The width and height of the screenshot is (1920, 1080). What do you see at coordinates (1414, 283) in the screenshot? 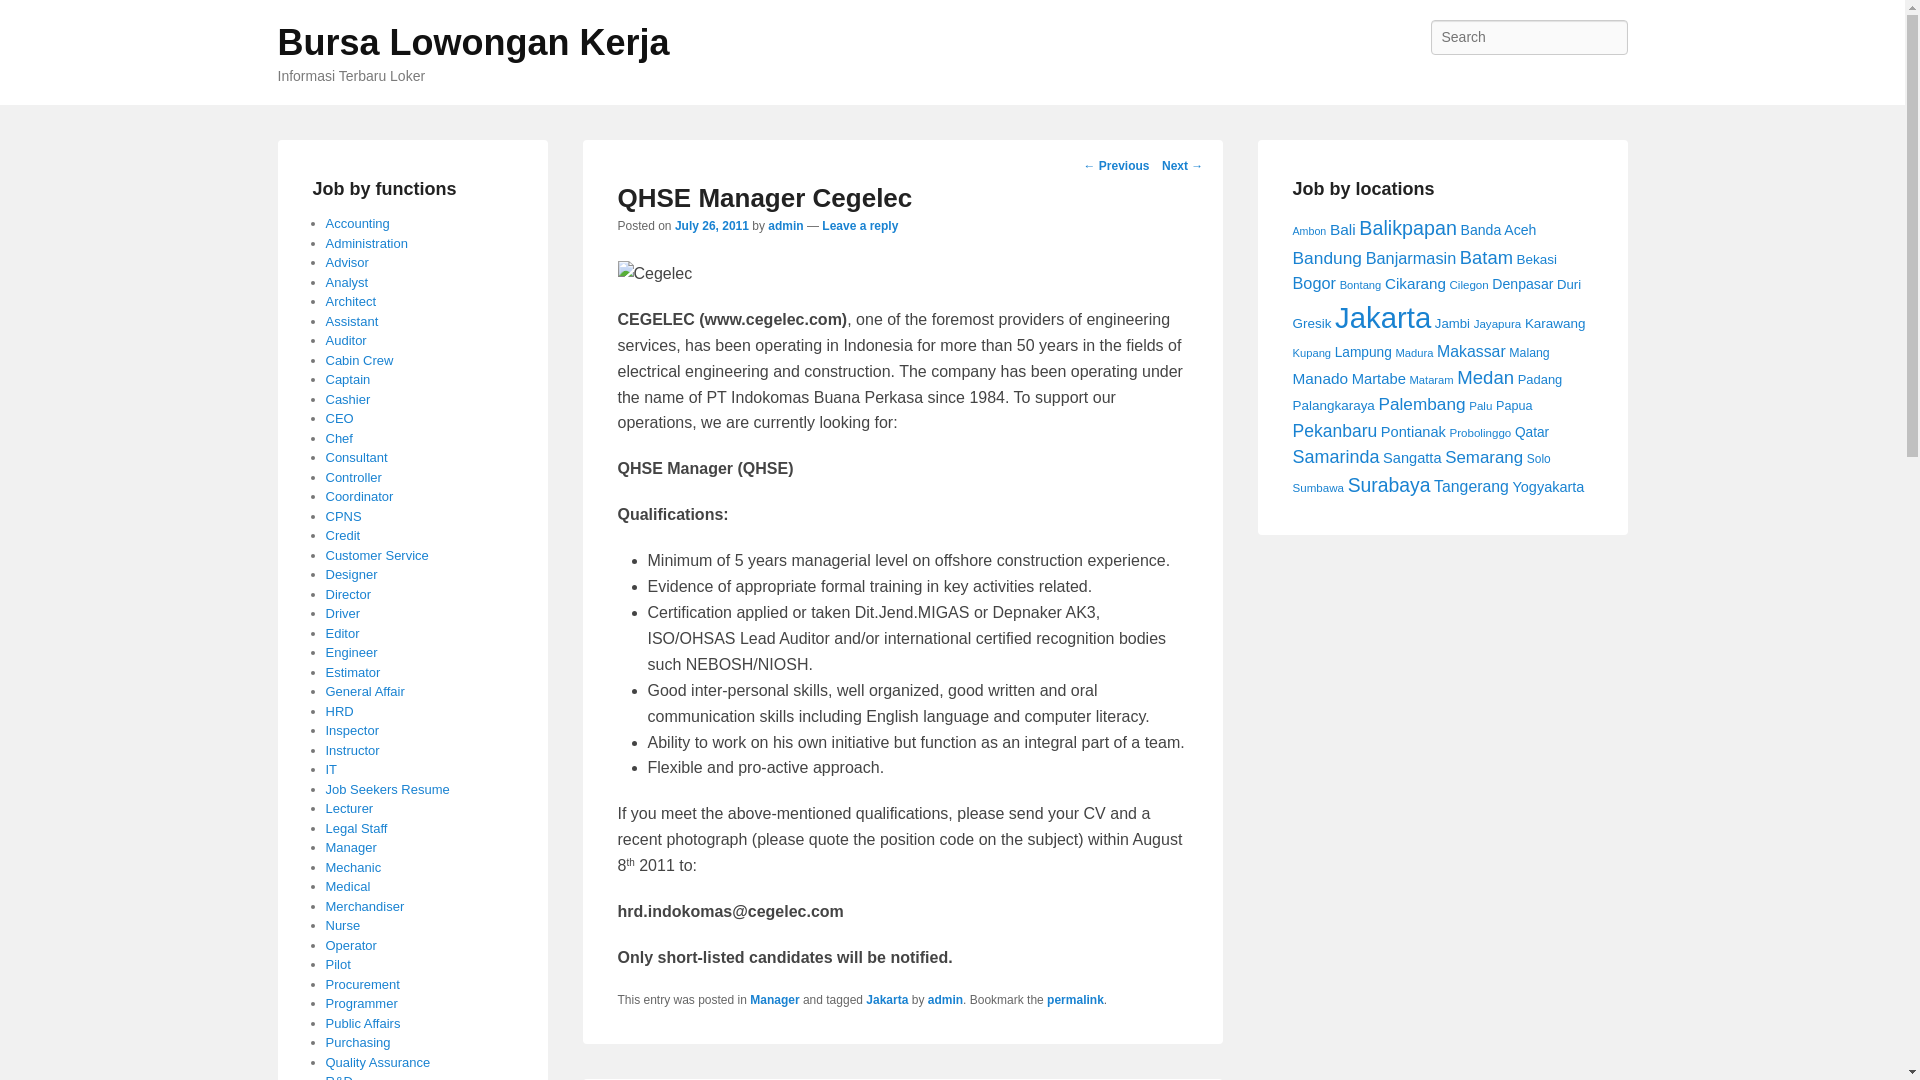
I see `Cikarang` at bounding box center [1414, 283].